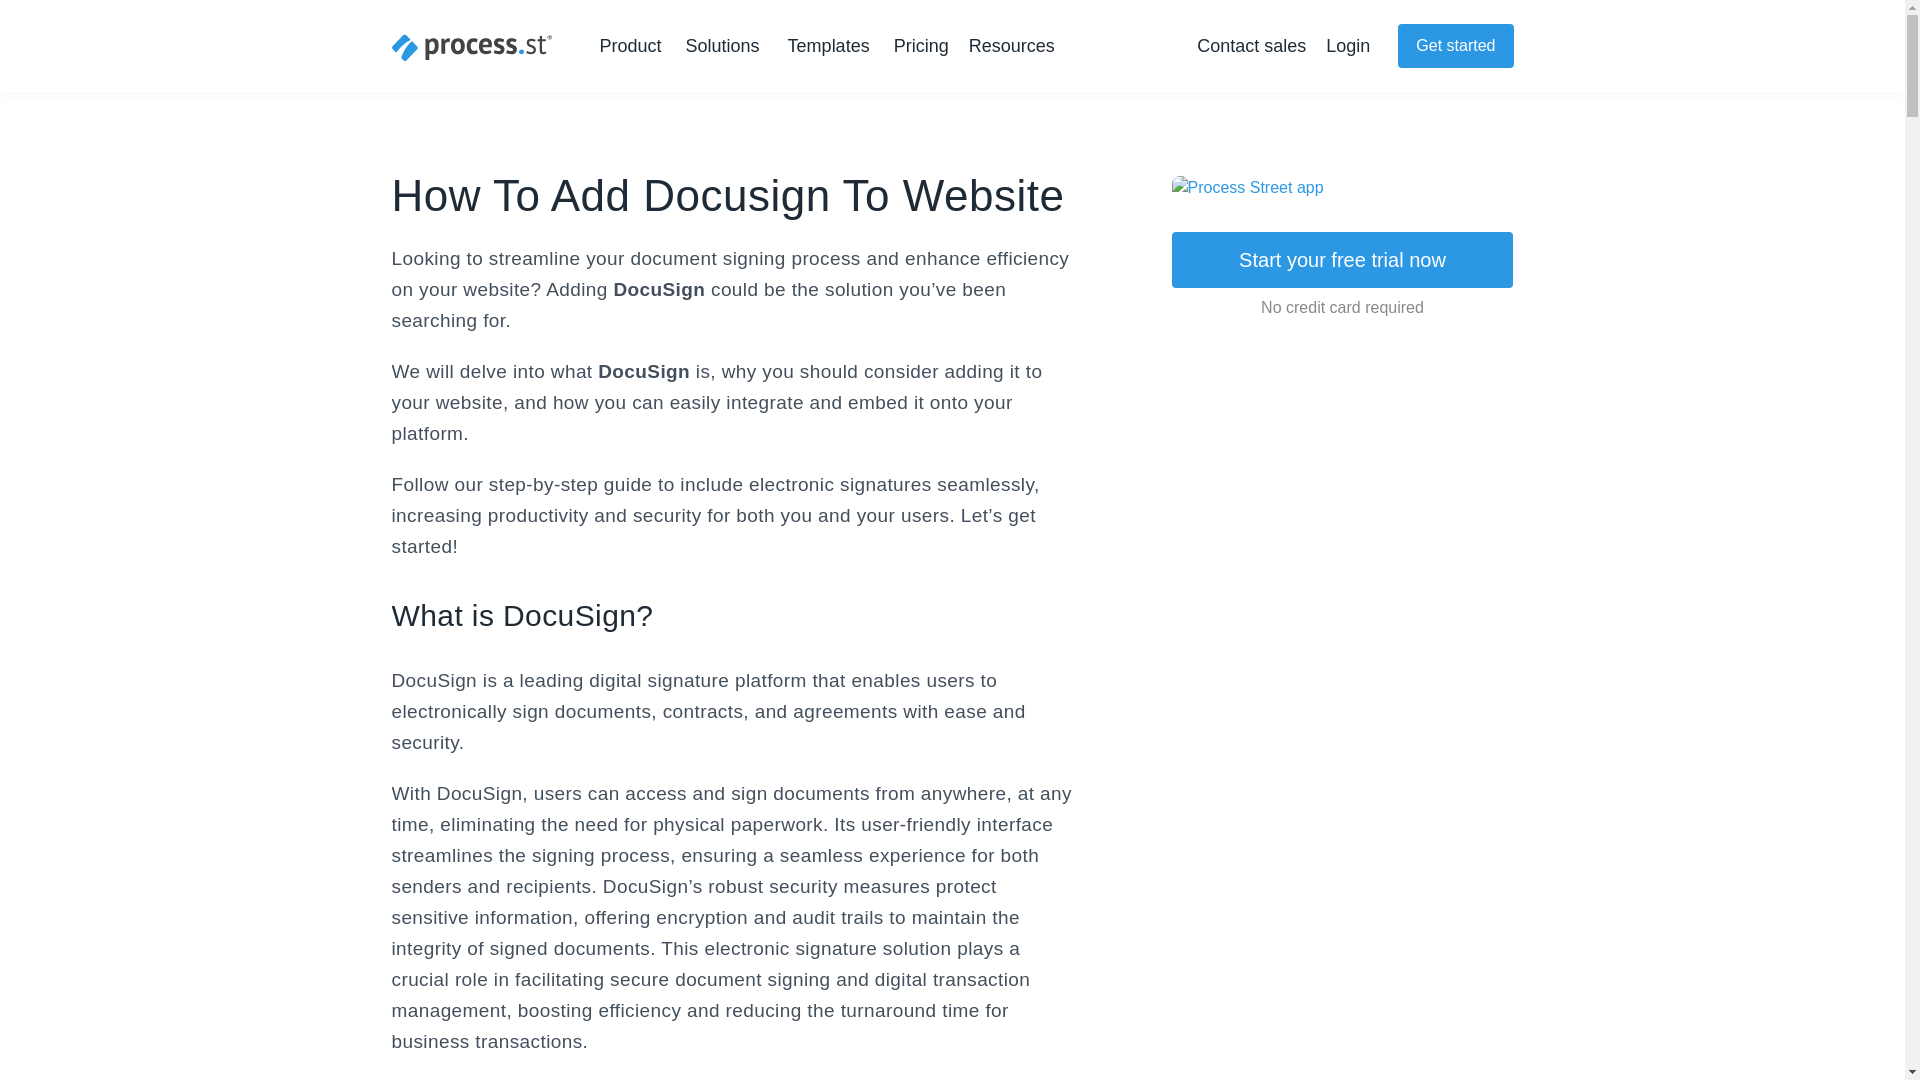 The width and height of the screenshot is (1920, 1080). I want to click on Process Street, so click(472, 47).